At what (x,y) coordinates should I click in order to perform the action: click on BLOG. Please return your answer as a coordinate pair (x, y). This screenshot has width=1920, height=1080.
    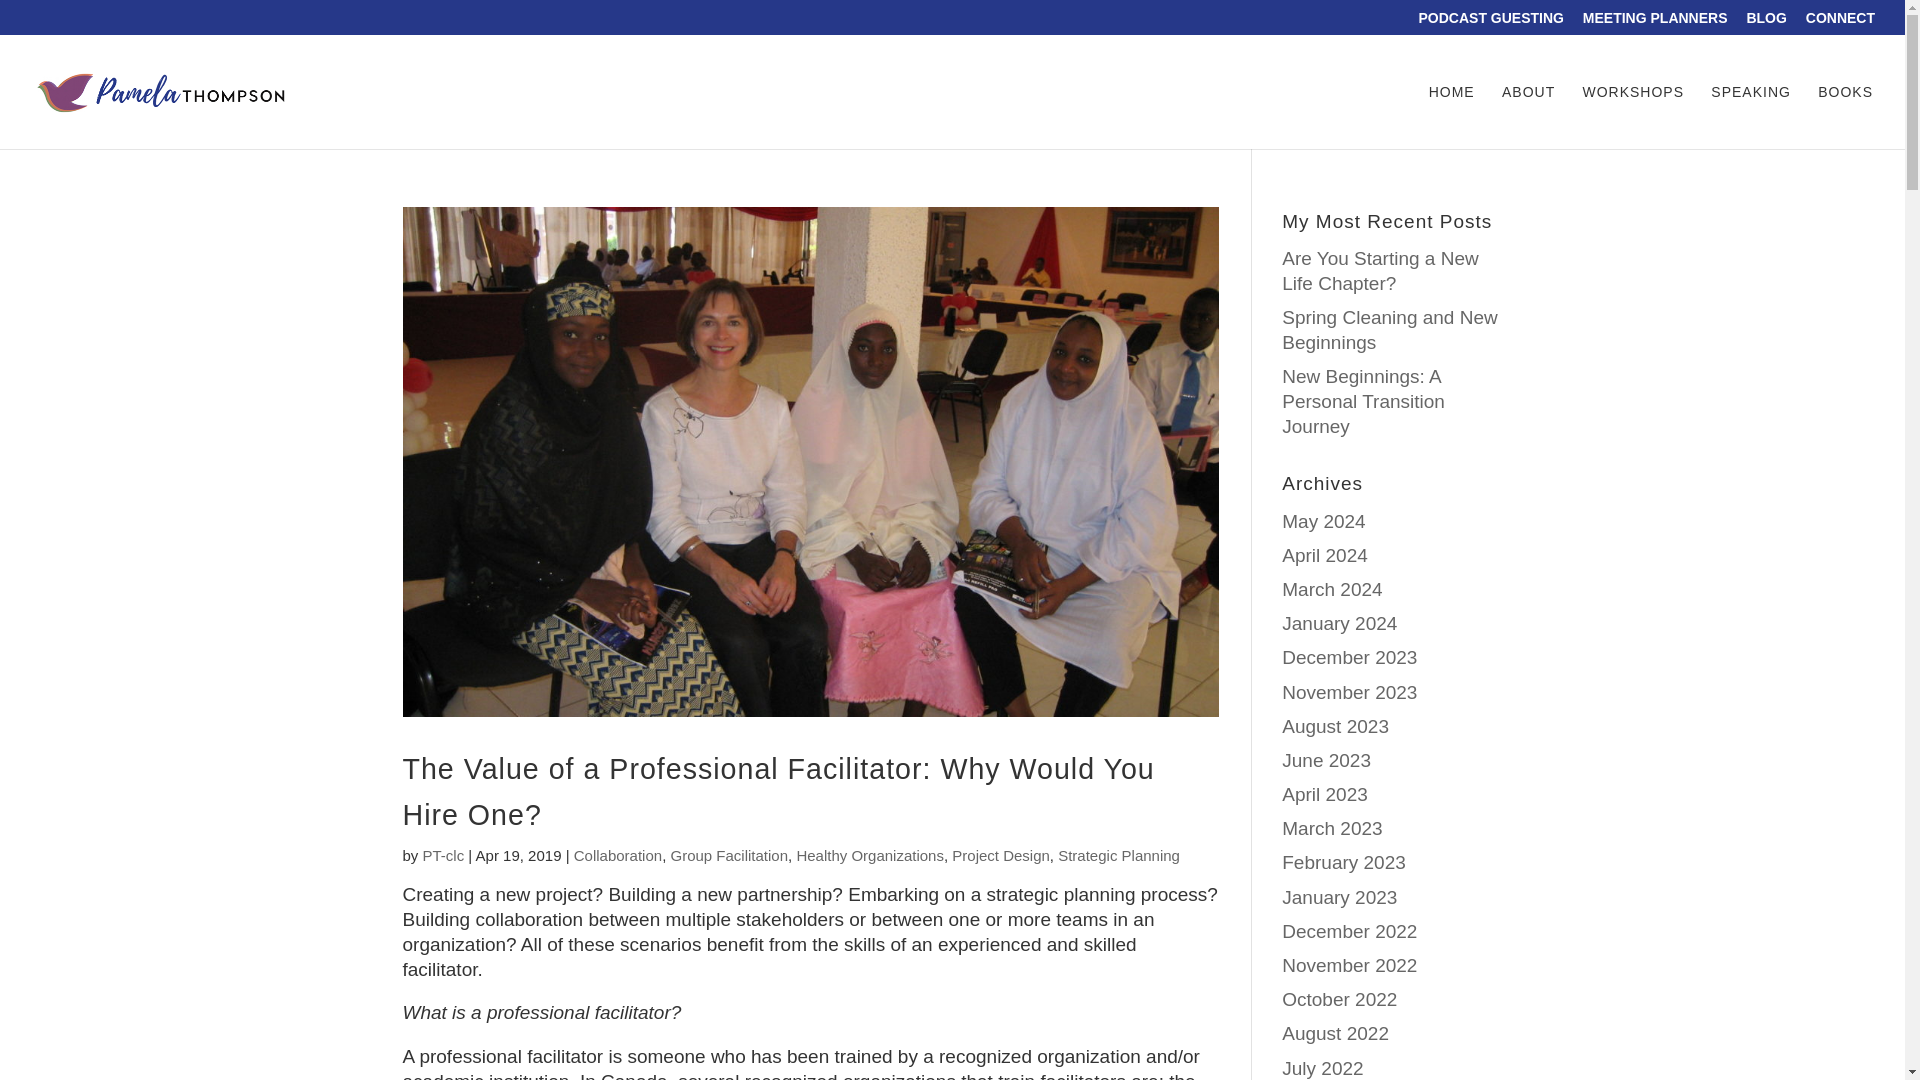
    Looking at the image, I should click on (1765, 22).